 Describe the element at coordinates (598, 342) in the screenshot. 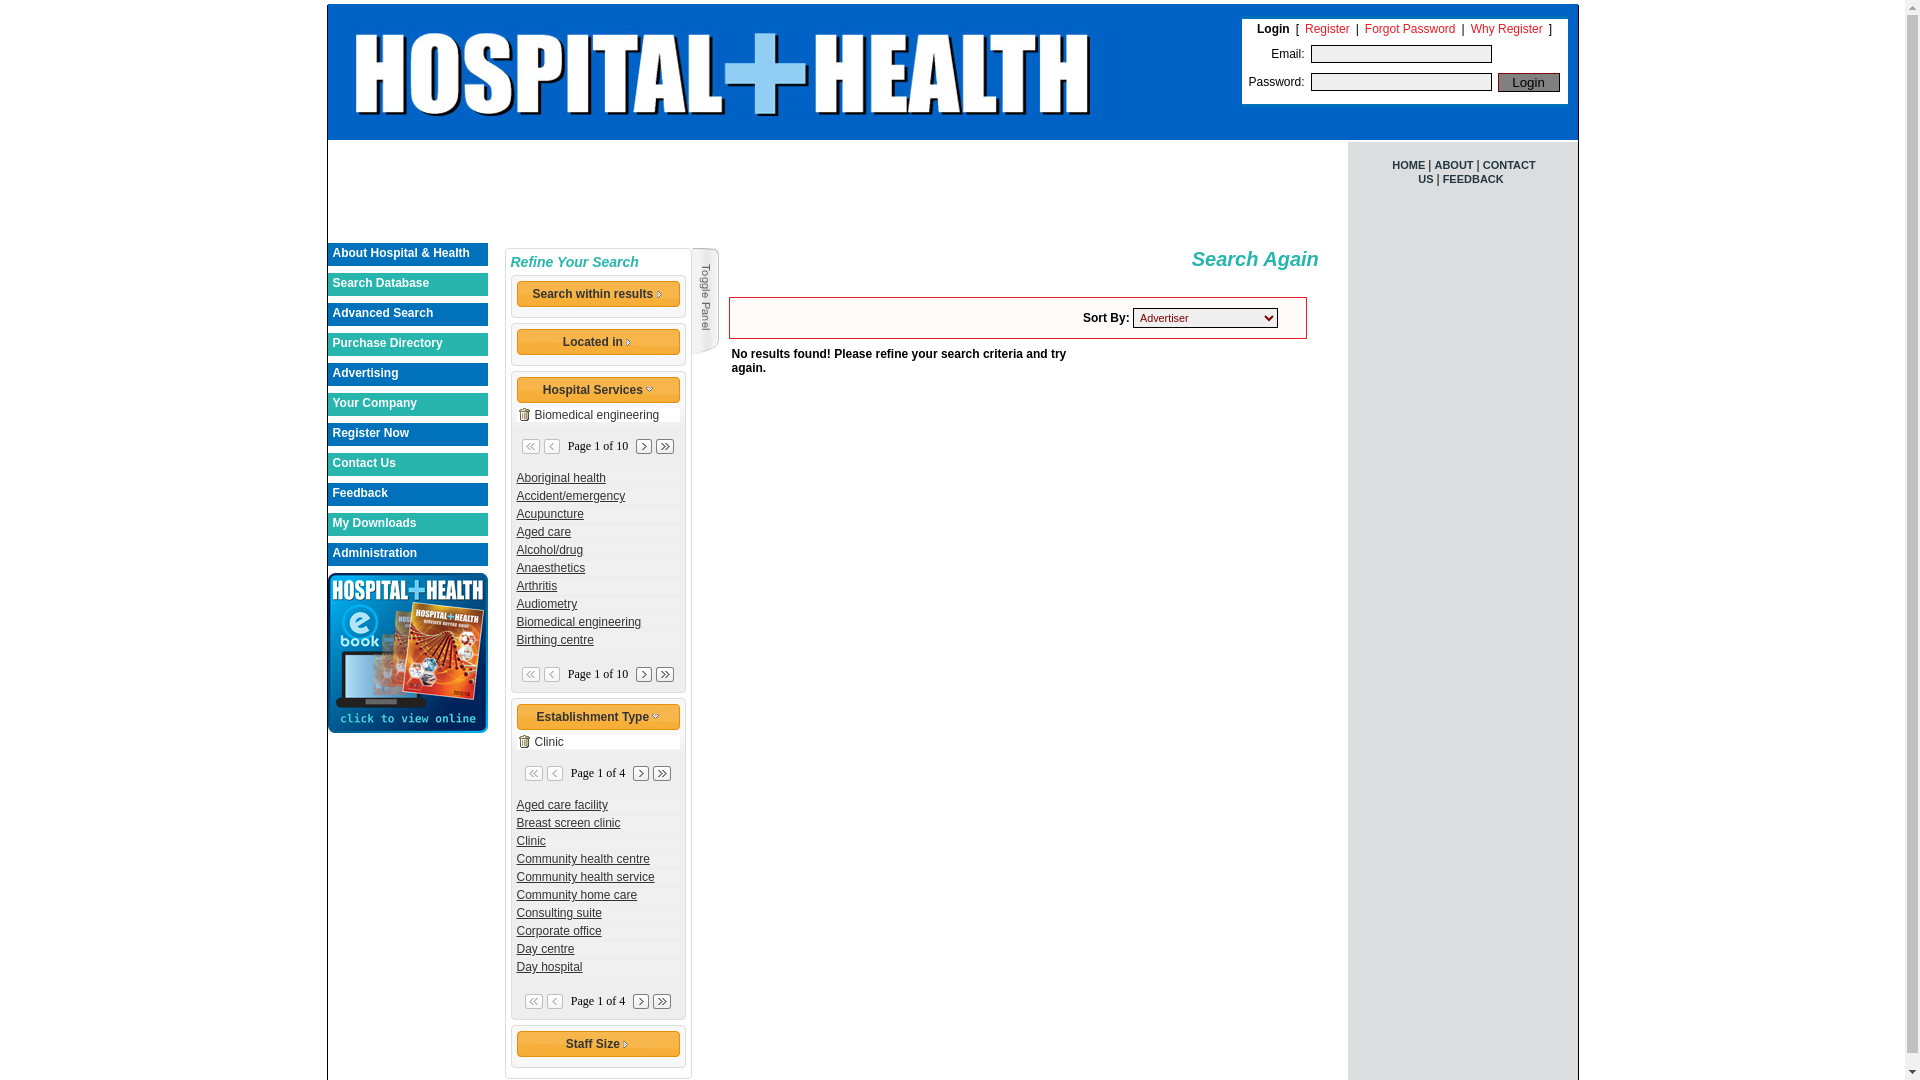

I see `Located in ` at that location.